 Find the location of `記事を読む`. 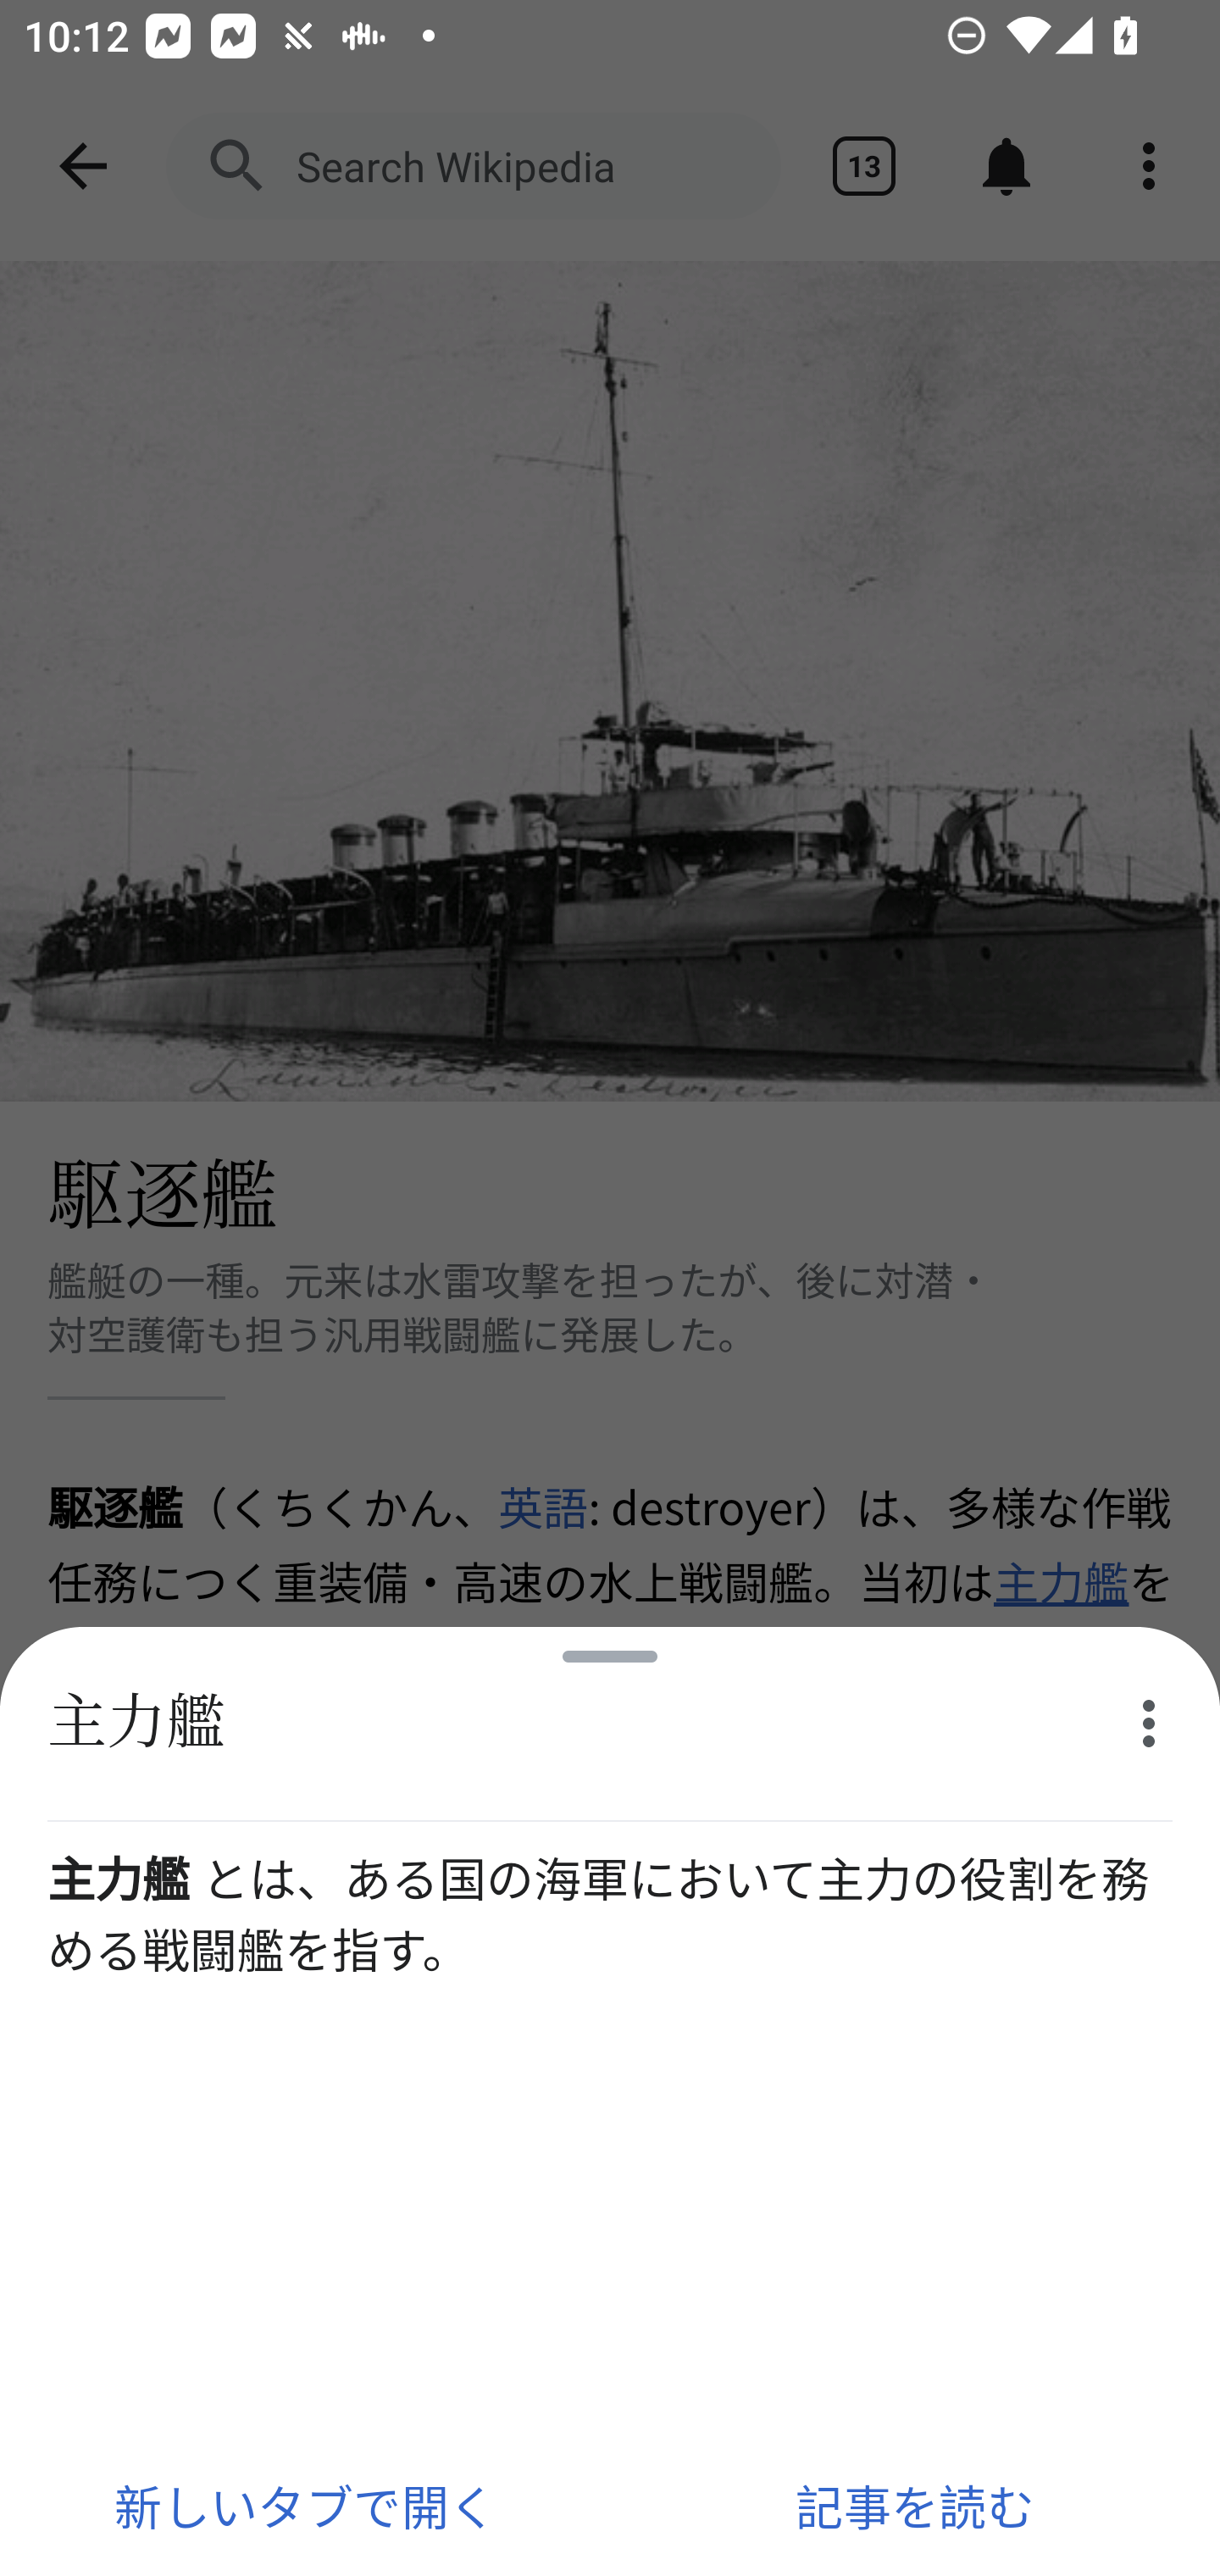

記事を読む is located at coordinates (915, 2505).